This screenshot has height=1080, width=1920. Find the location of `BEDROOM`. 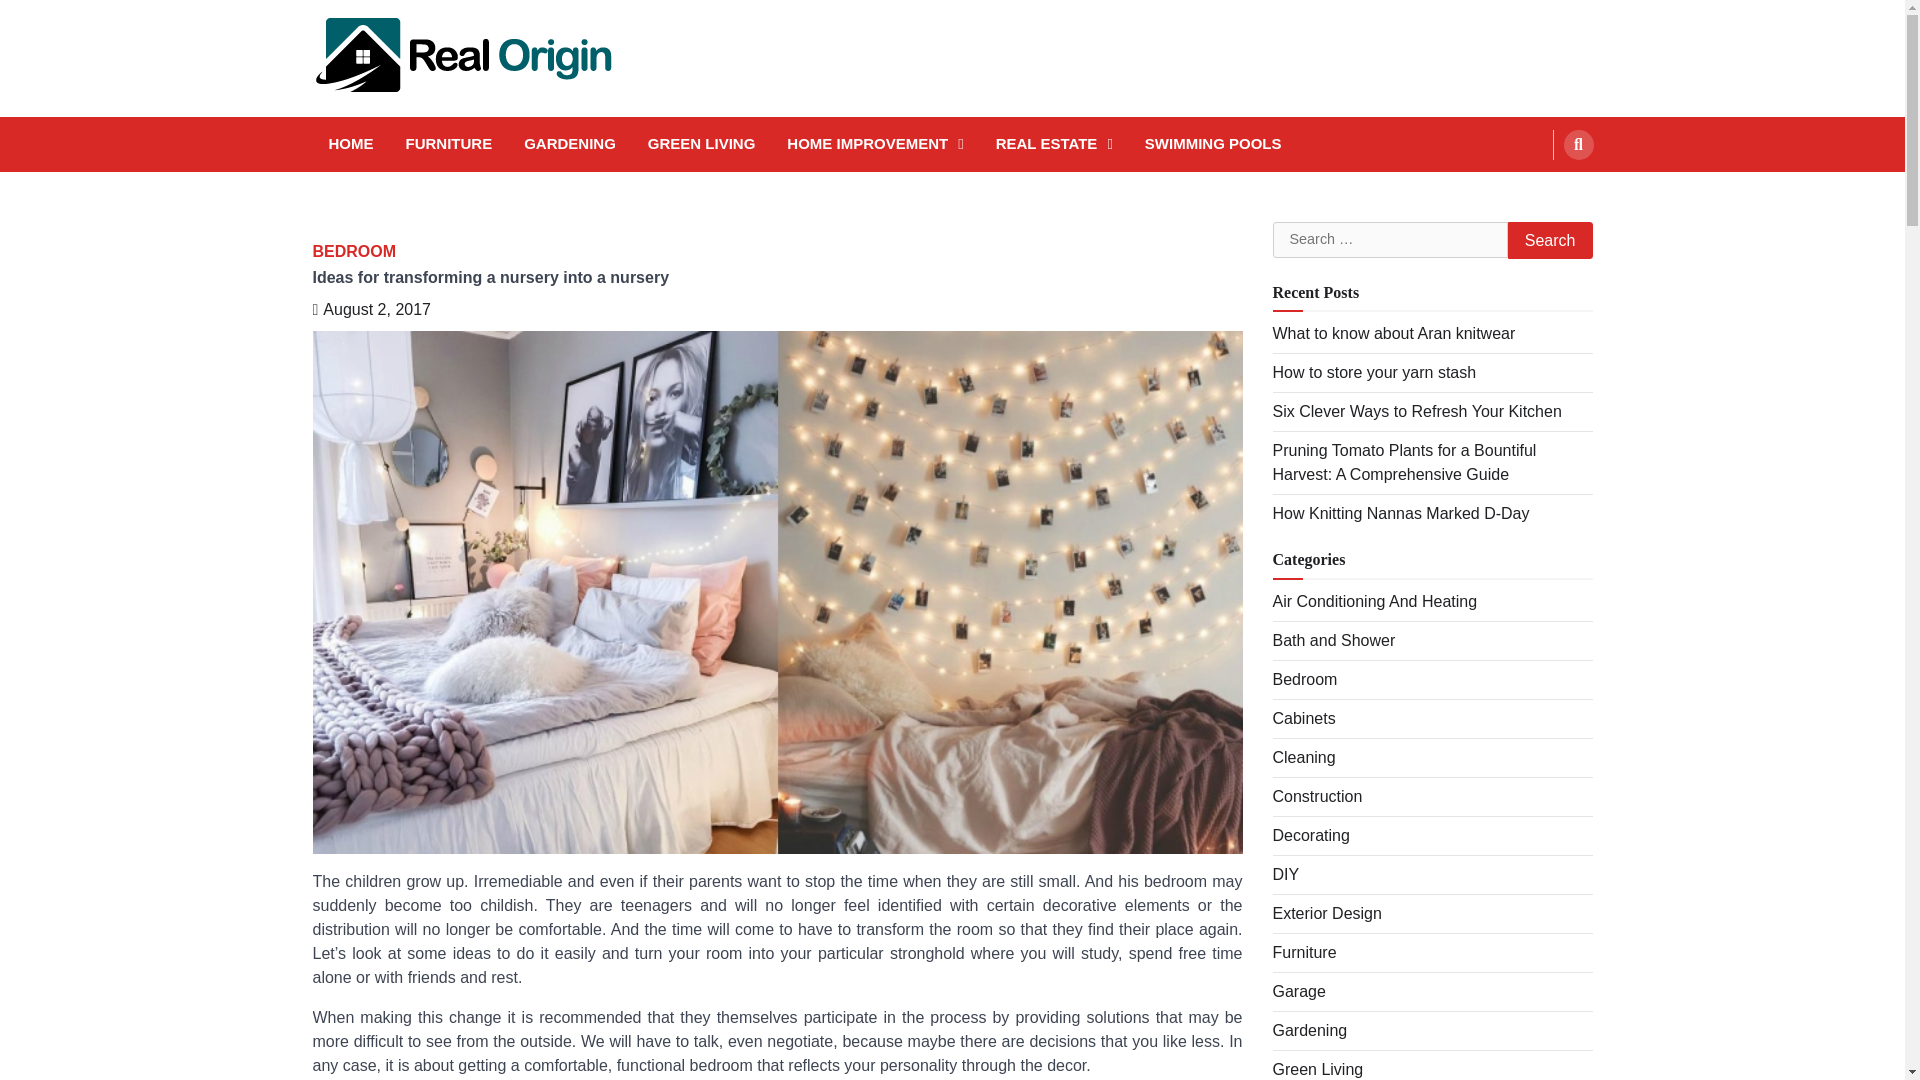

BEDROOM is located at coordinates (353, 251).